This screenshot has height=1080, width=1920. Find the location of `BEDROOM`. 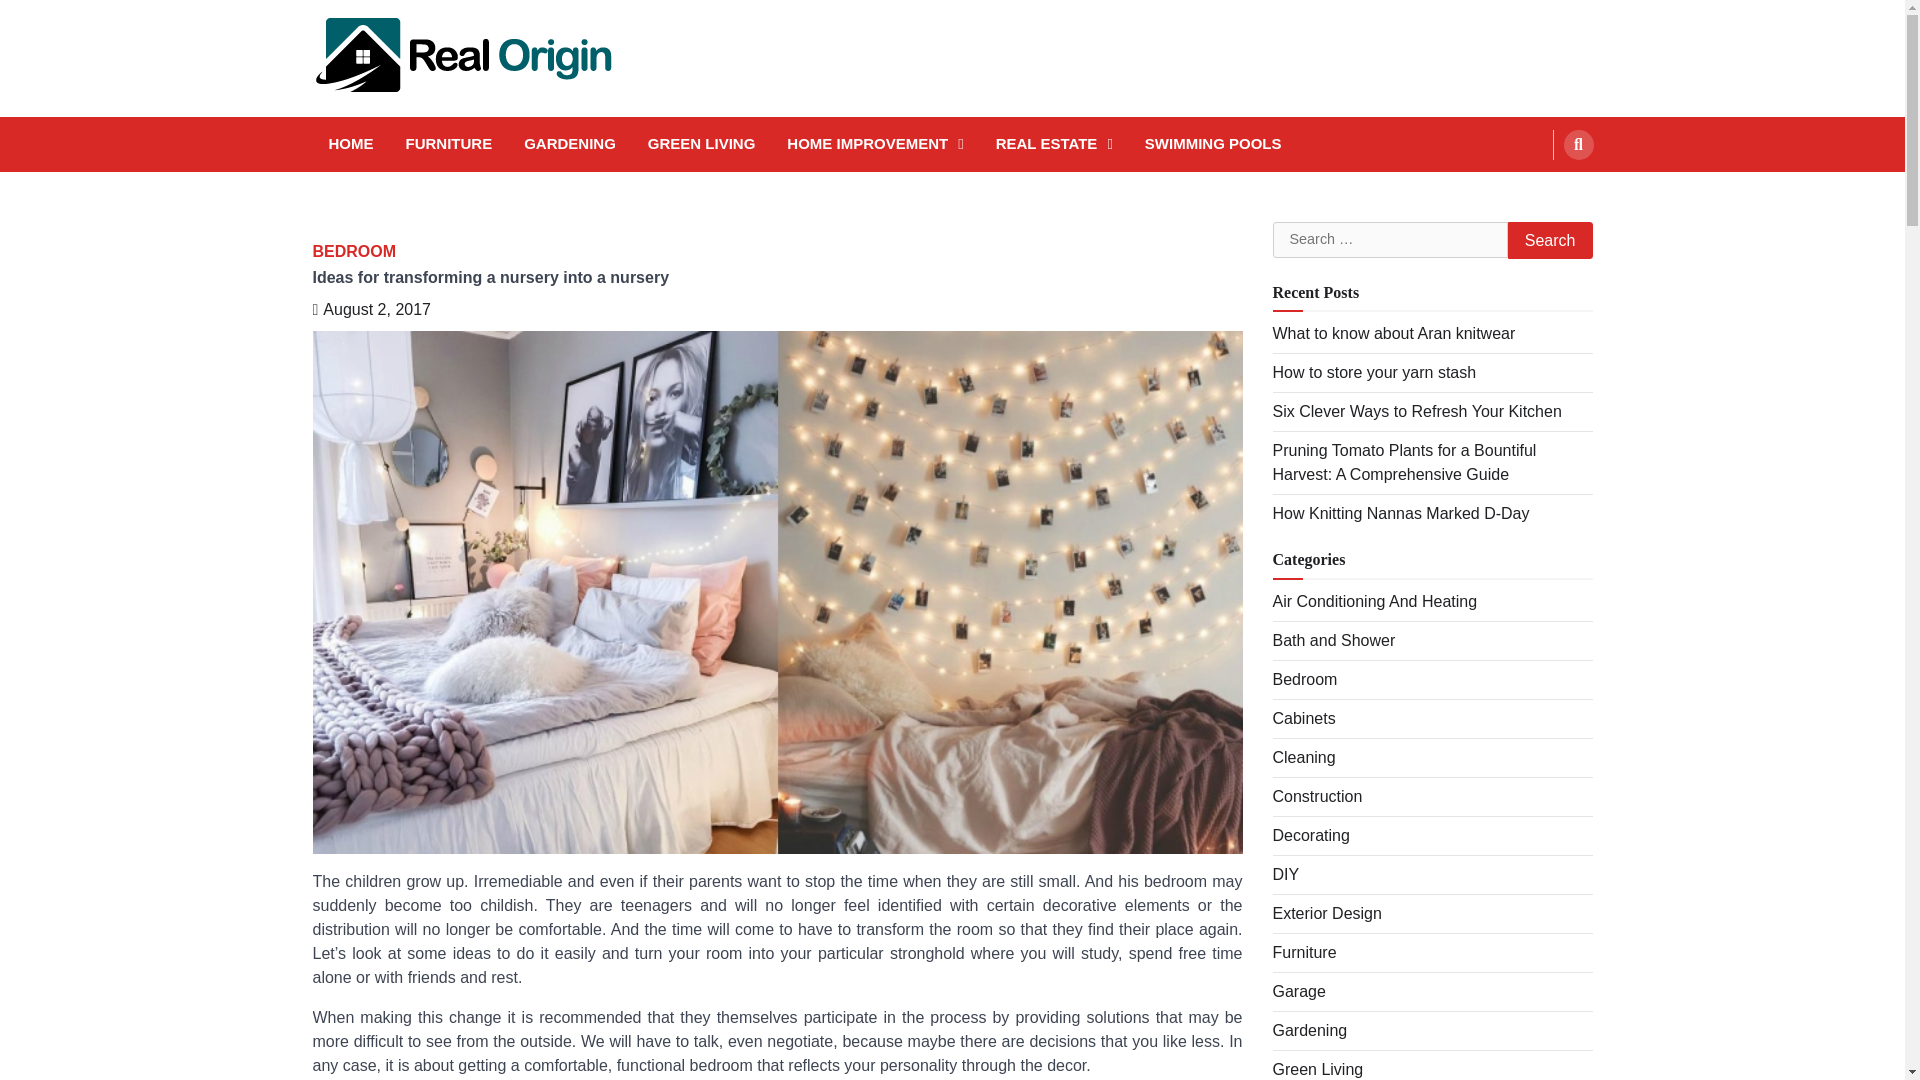

BEDROOM is located at coordinates (353, 251).